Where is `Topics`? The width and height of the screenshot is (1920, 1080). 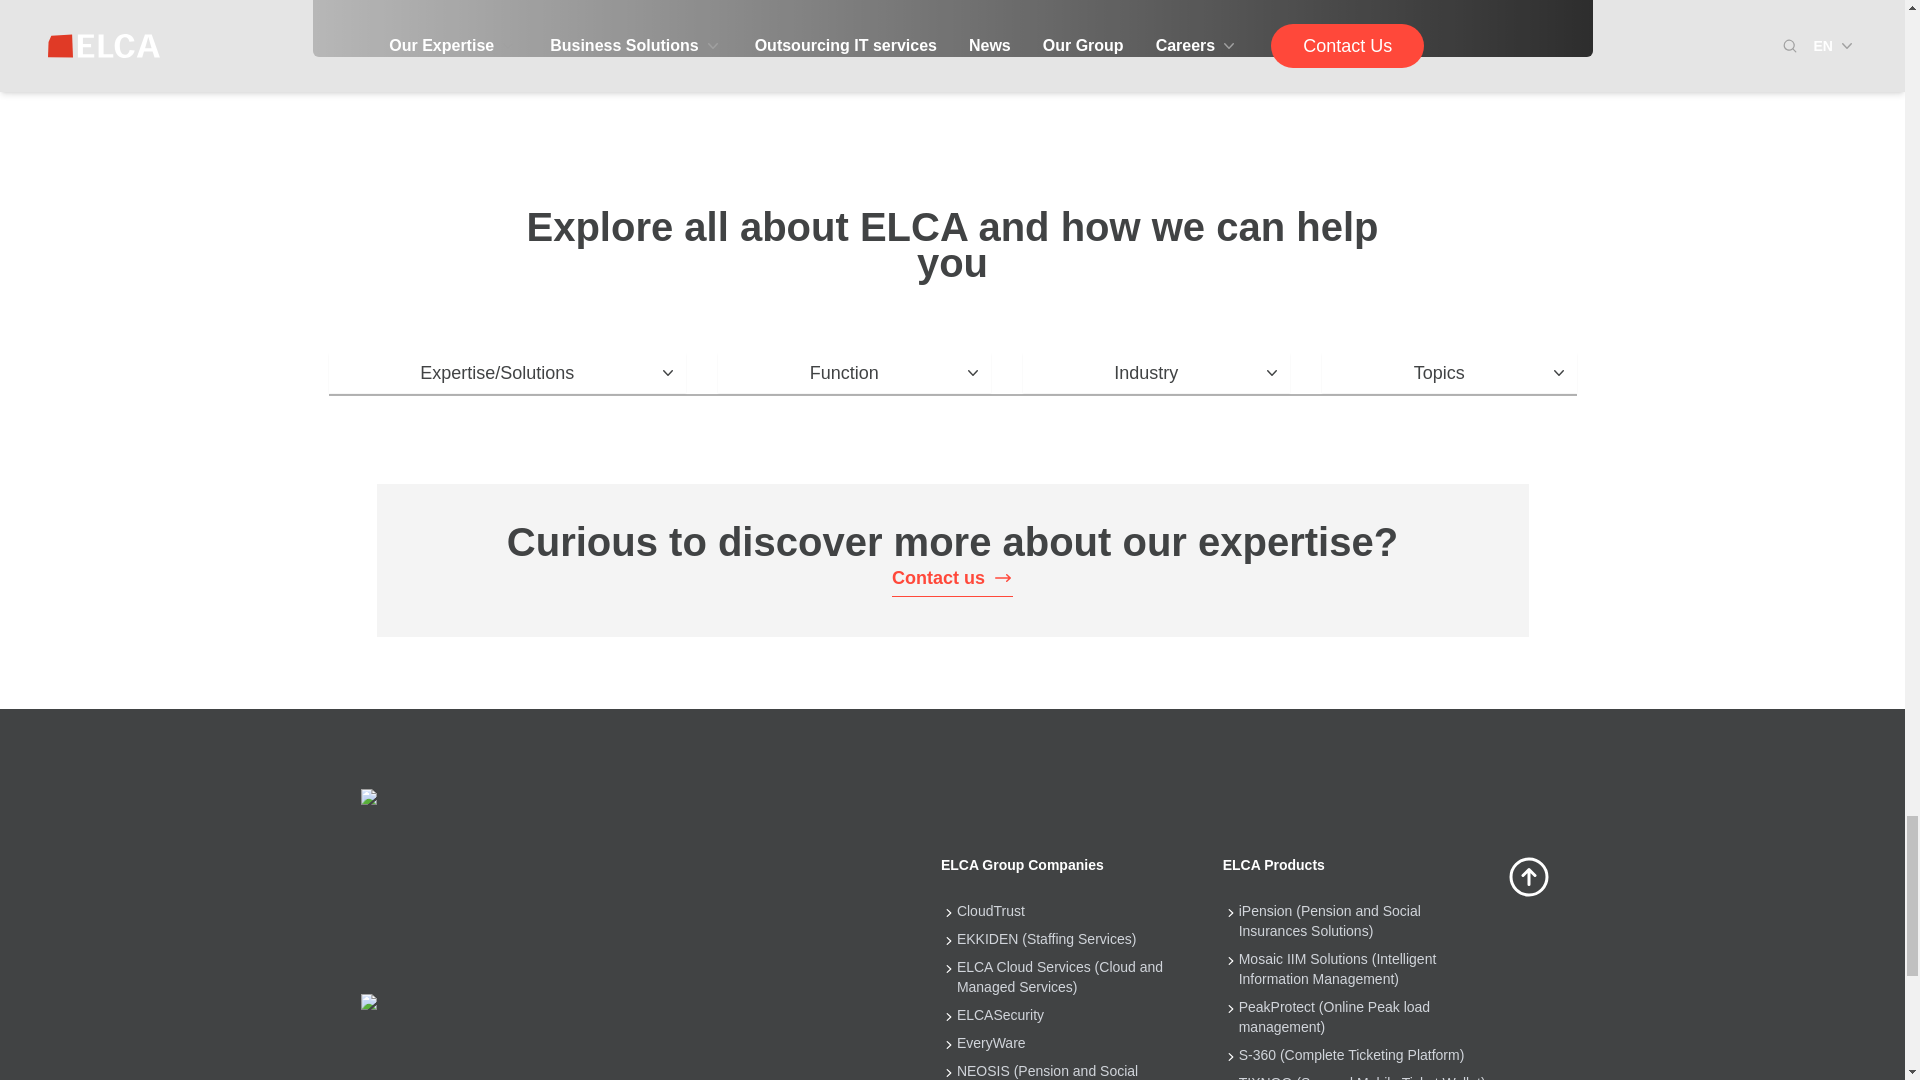 Topics is located at coordinates (1449, 373).